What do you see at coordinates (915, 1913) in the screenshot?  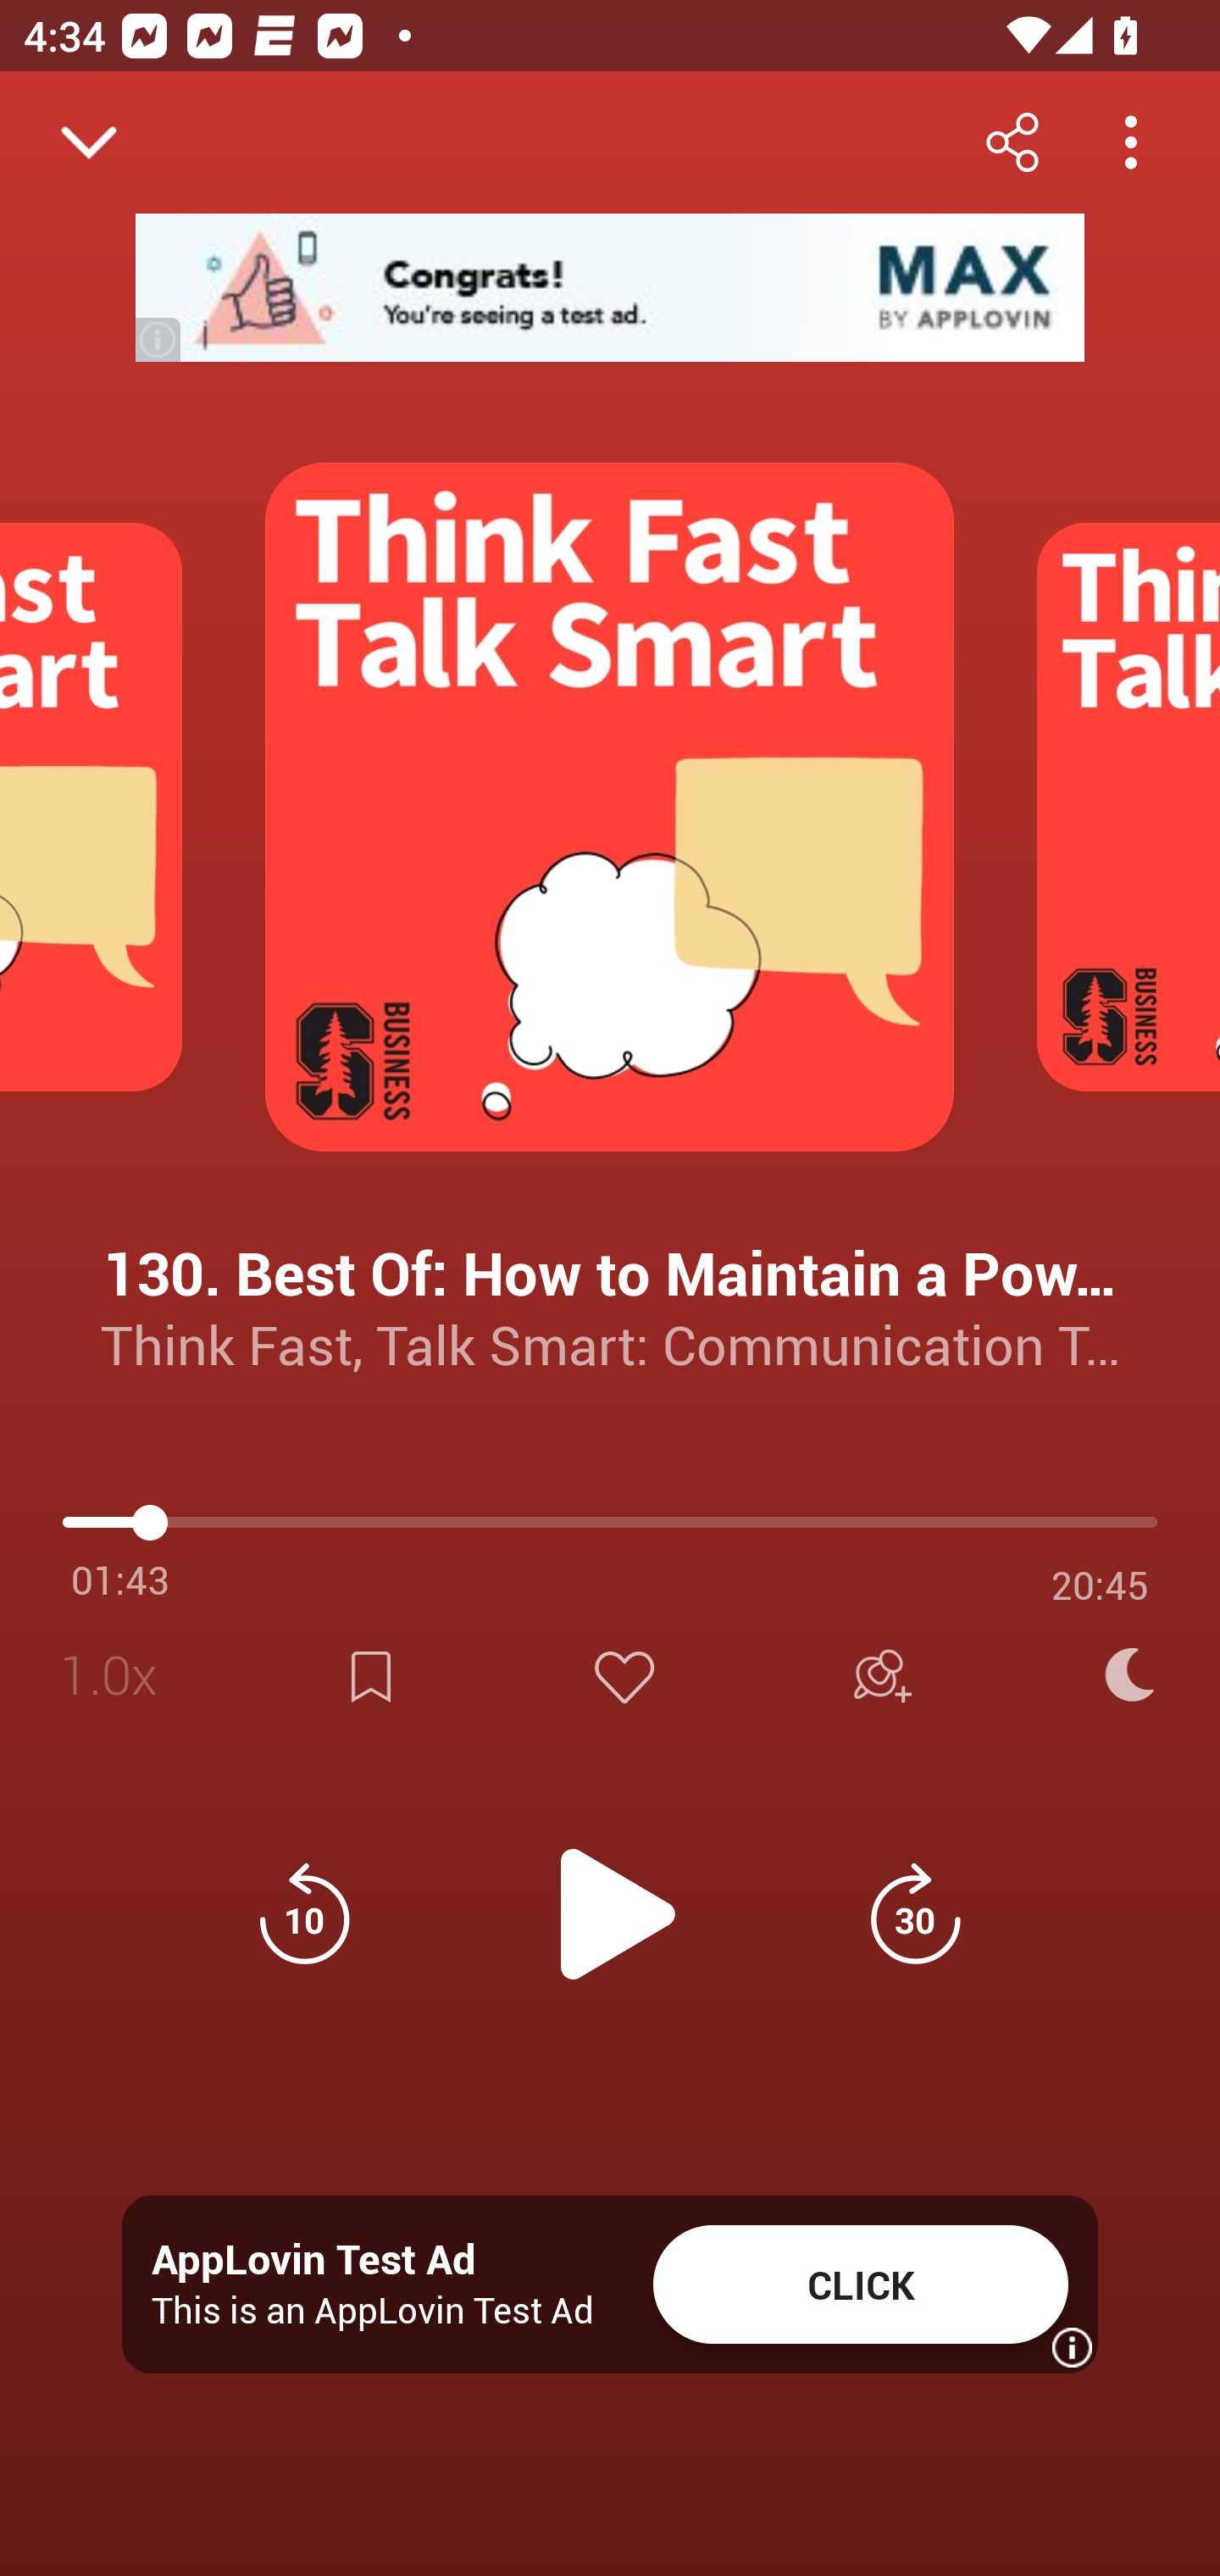 I see `Jump forward` at bounding box center [915, 1913].